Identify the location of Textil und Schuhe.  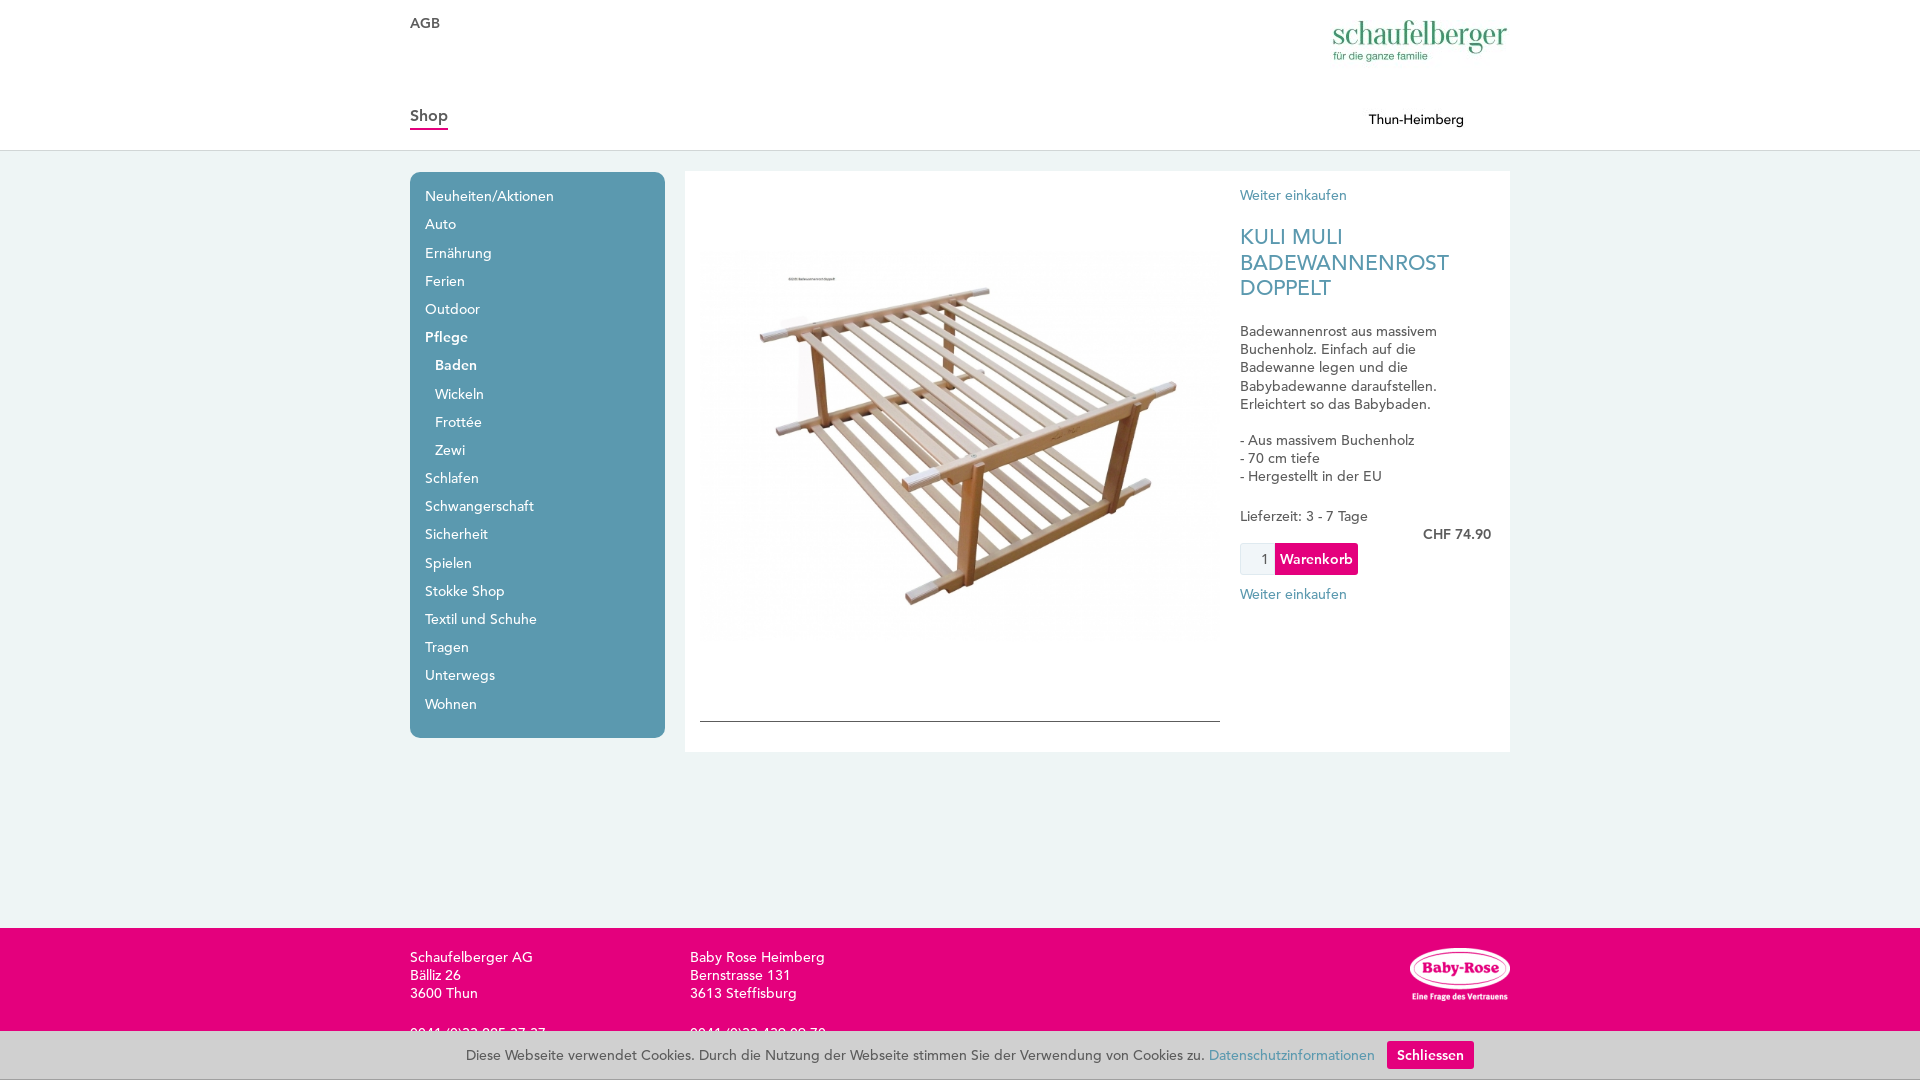
(481, 619).